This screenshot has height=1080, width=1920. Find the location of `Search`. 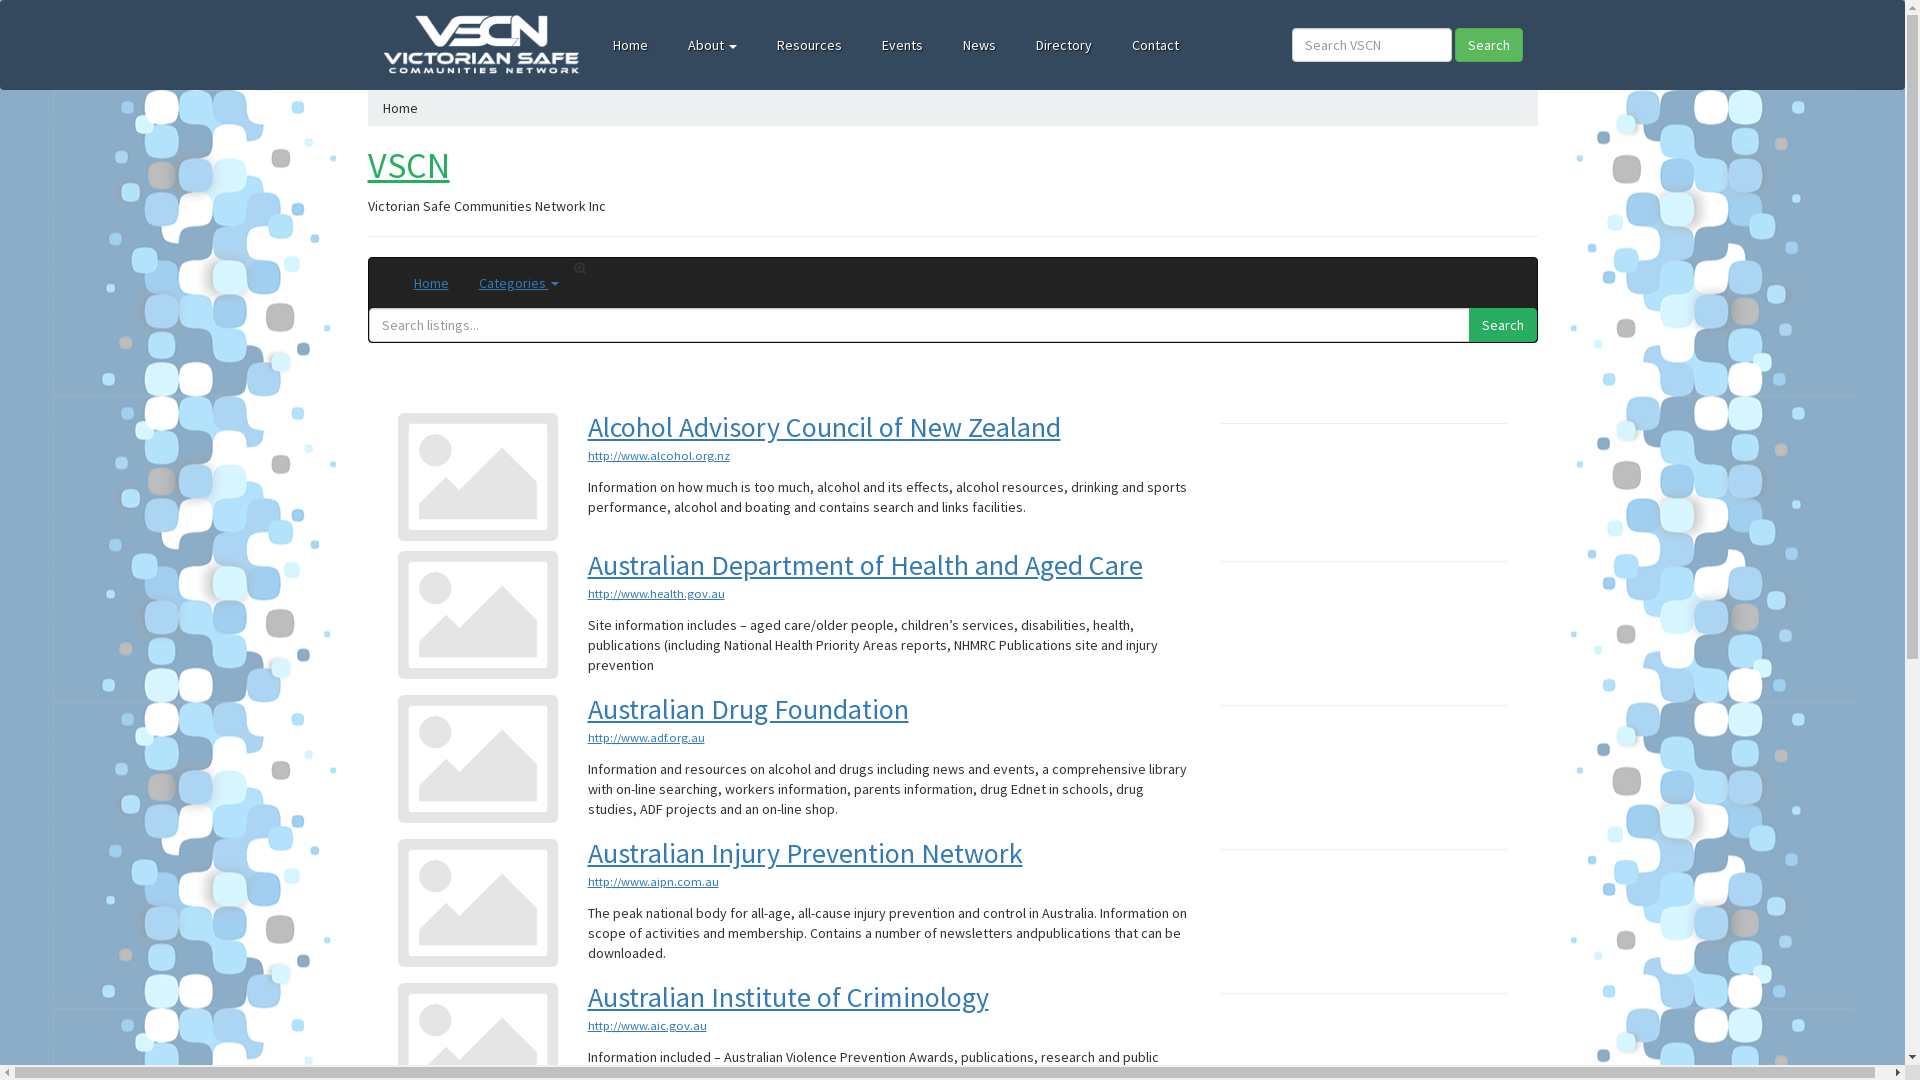

Search is located at coordinates (1502, 325).